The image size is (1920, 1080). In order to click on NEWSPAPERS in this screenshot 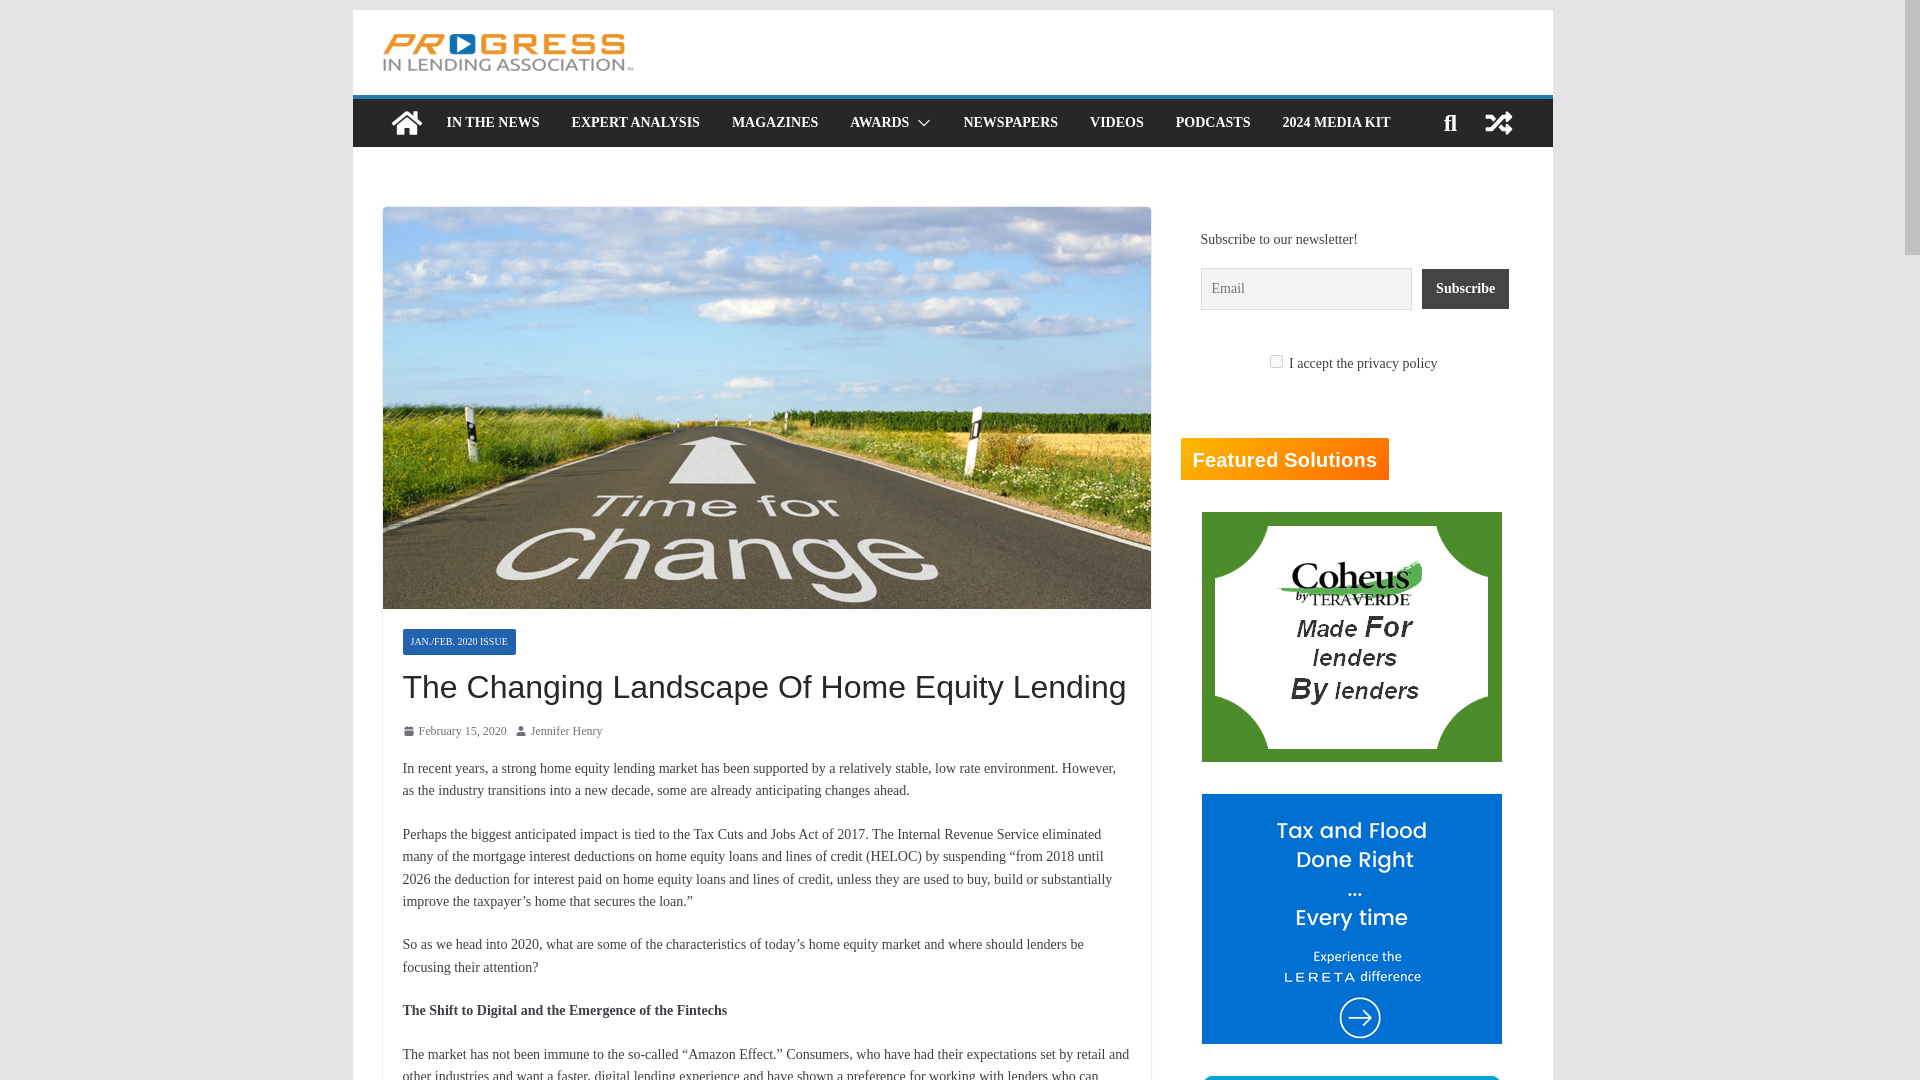, I will do `click(1010, 123)`.